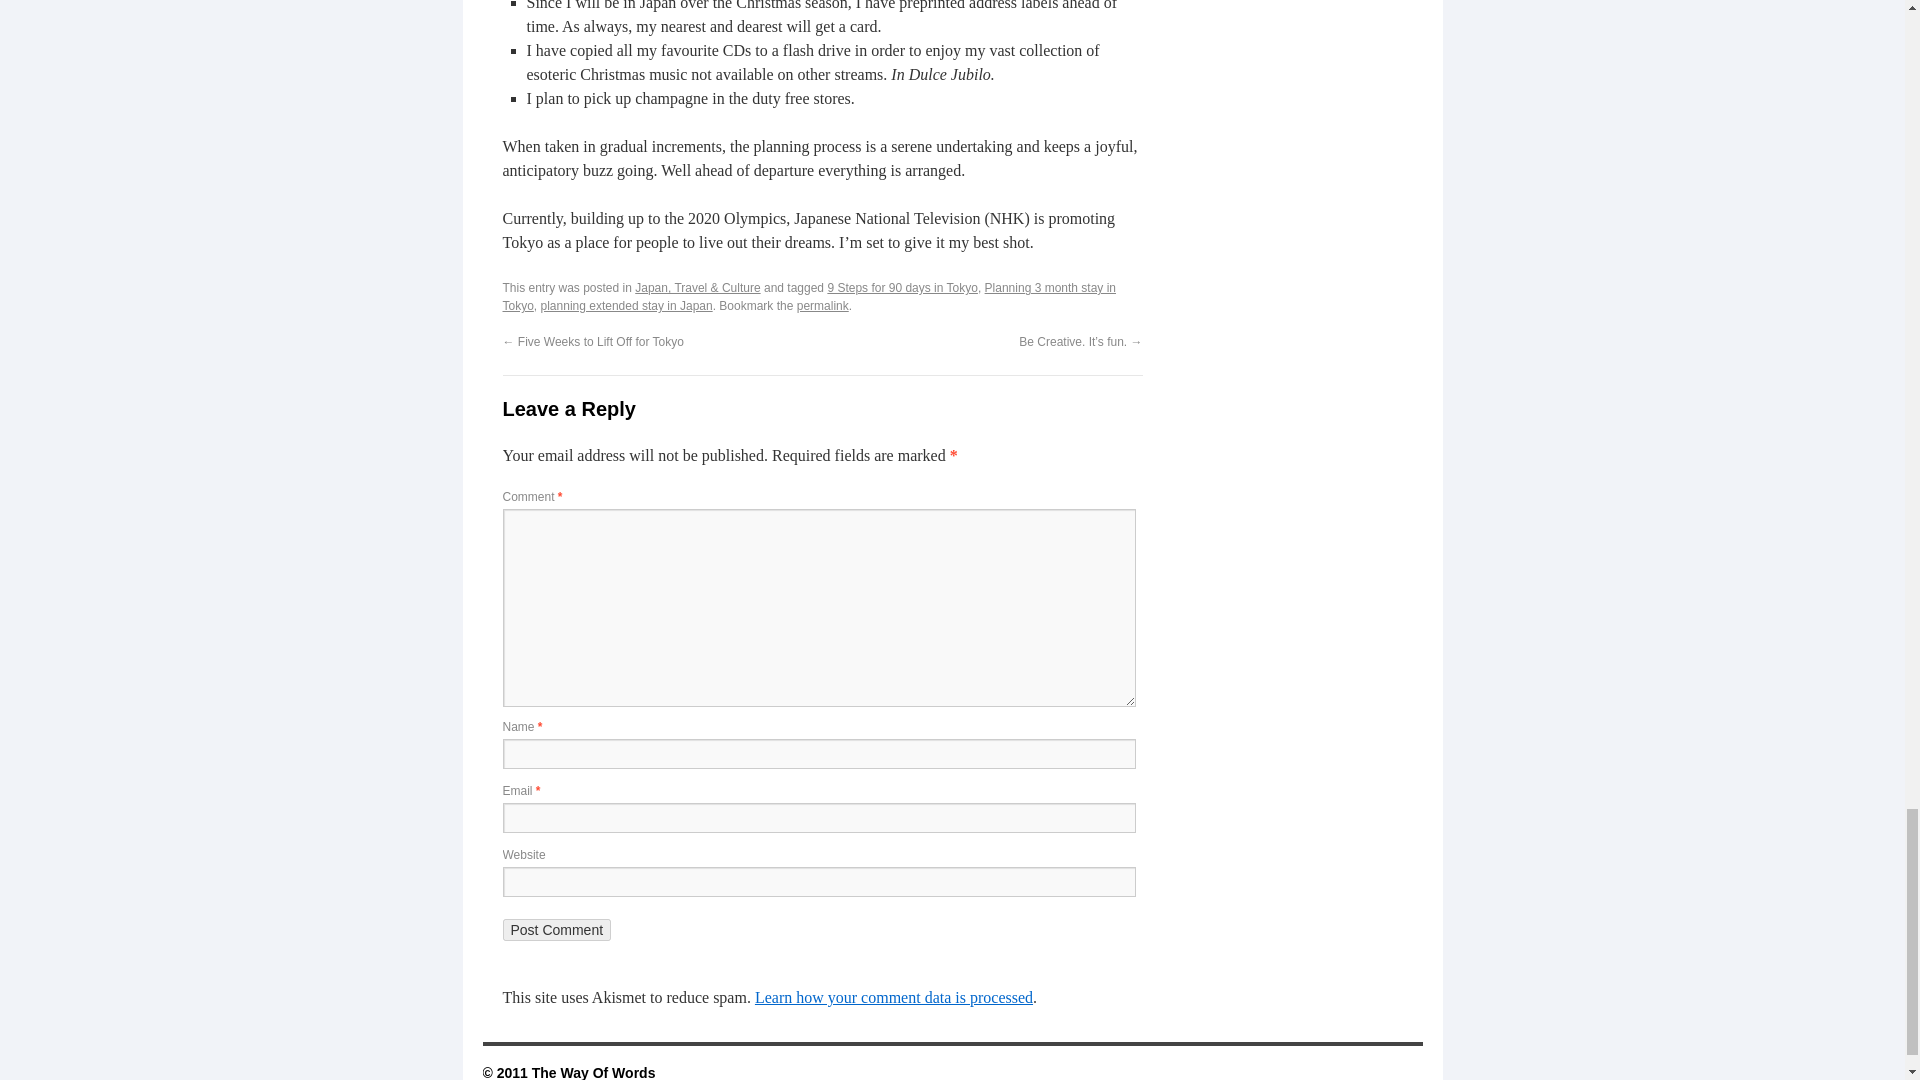 The width and height of the screenshot is (1920, 1080). Describe the element at coordinates (808, 296) in the screenshot. I see `Planning 3 month stay in Tokyo` at that location.